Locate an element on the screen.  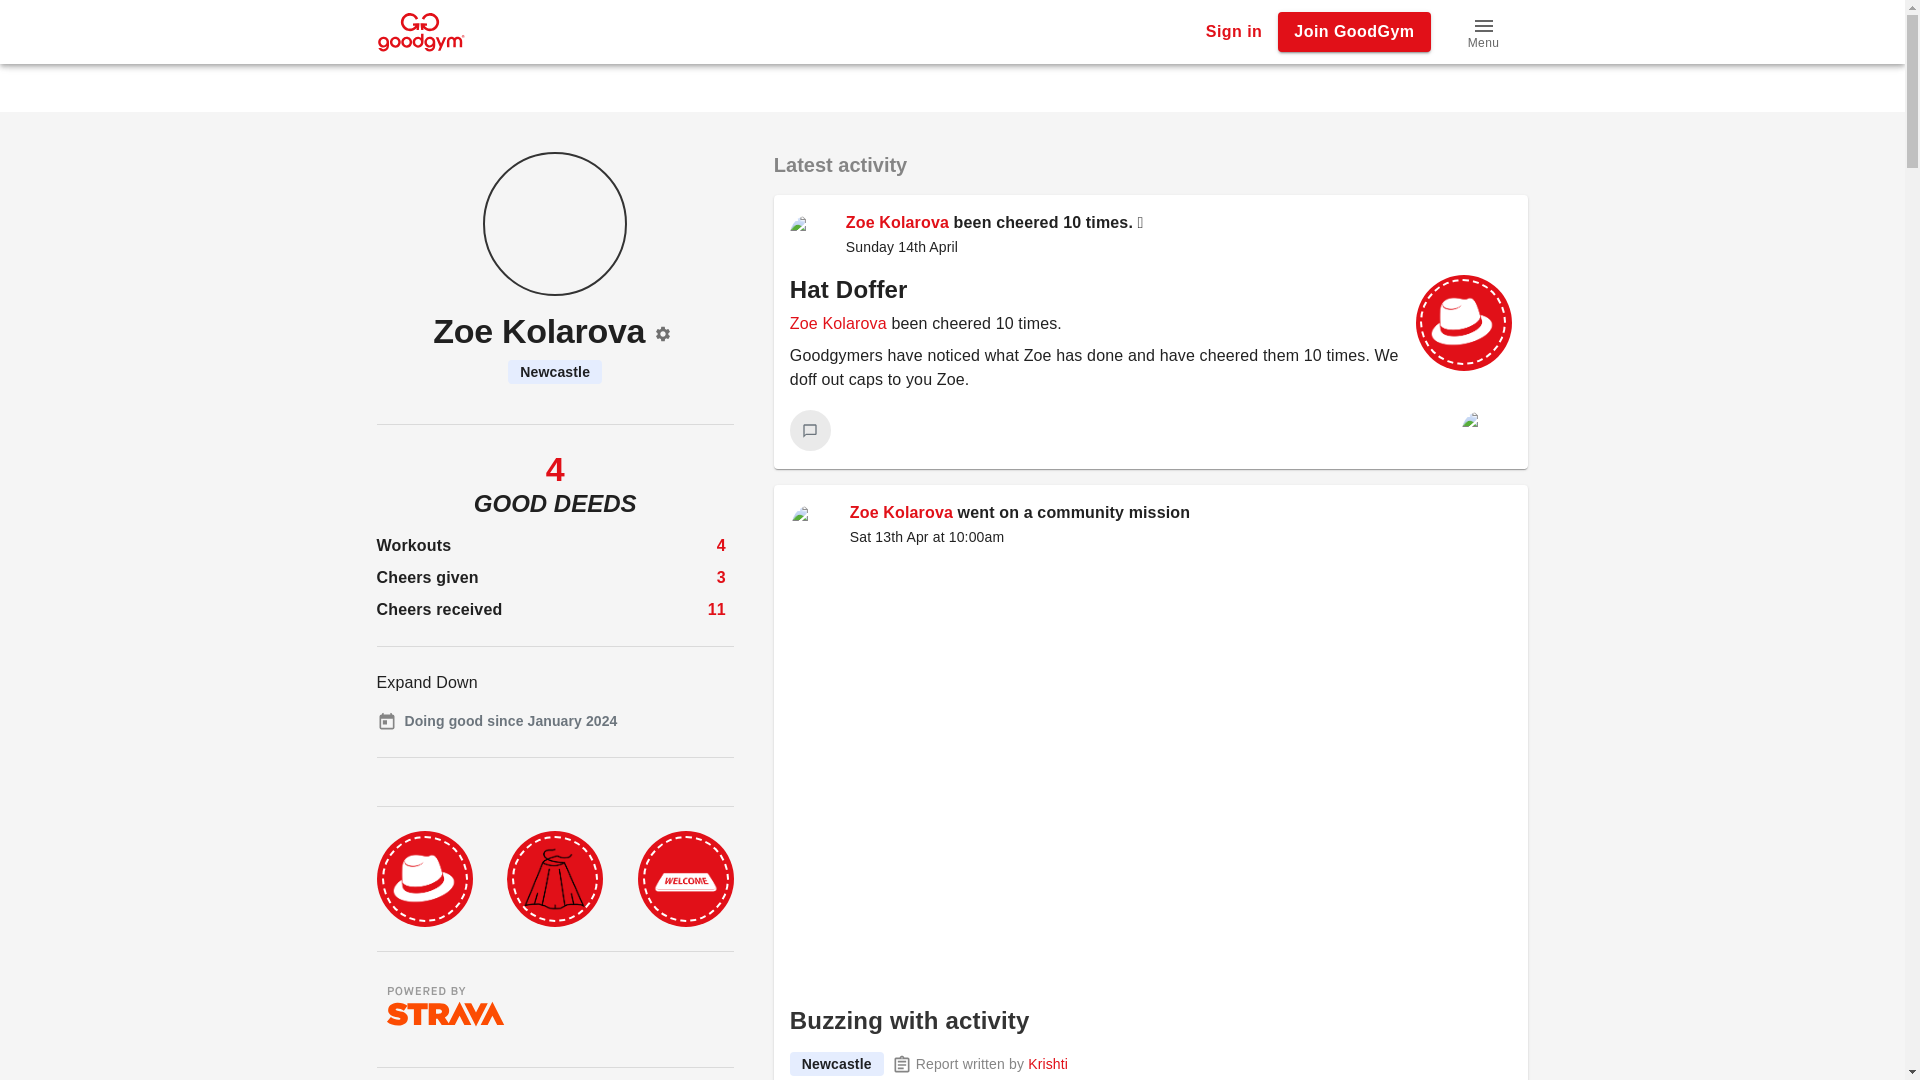
Menu is located at coordinates (1483, 32).